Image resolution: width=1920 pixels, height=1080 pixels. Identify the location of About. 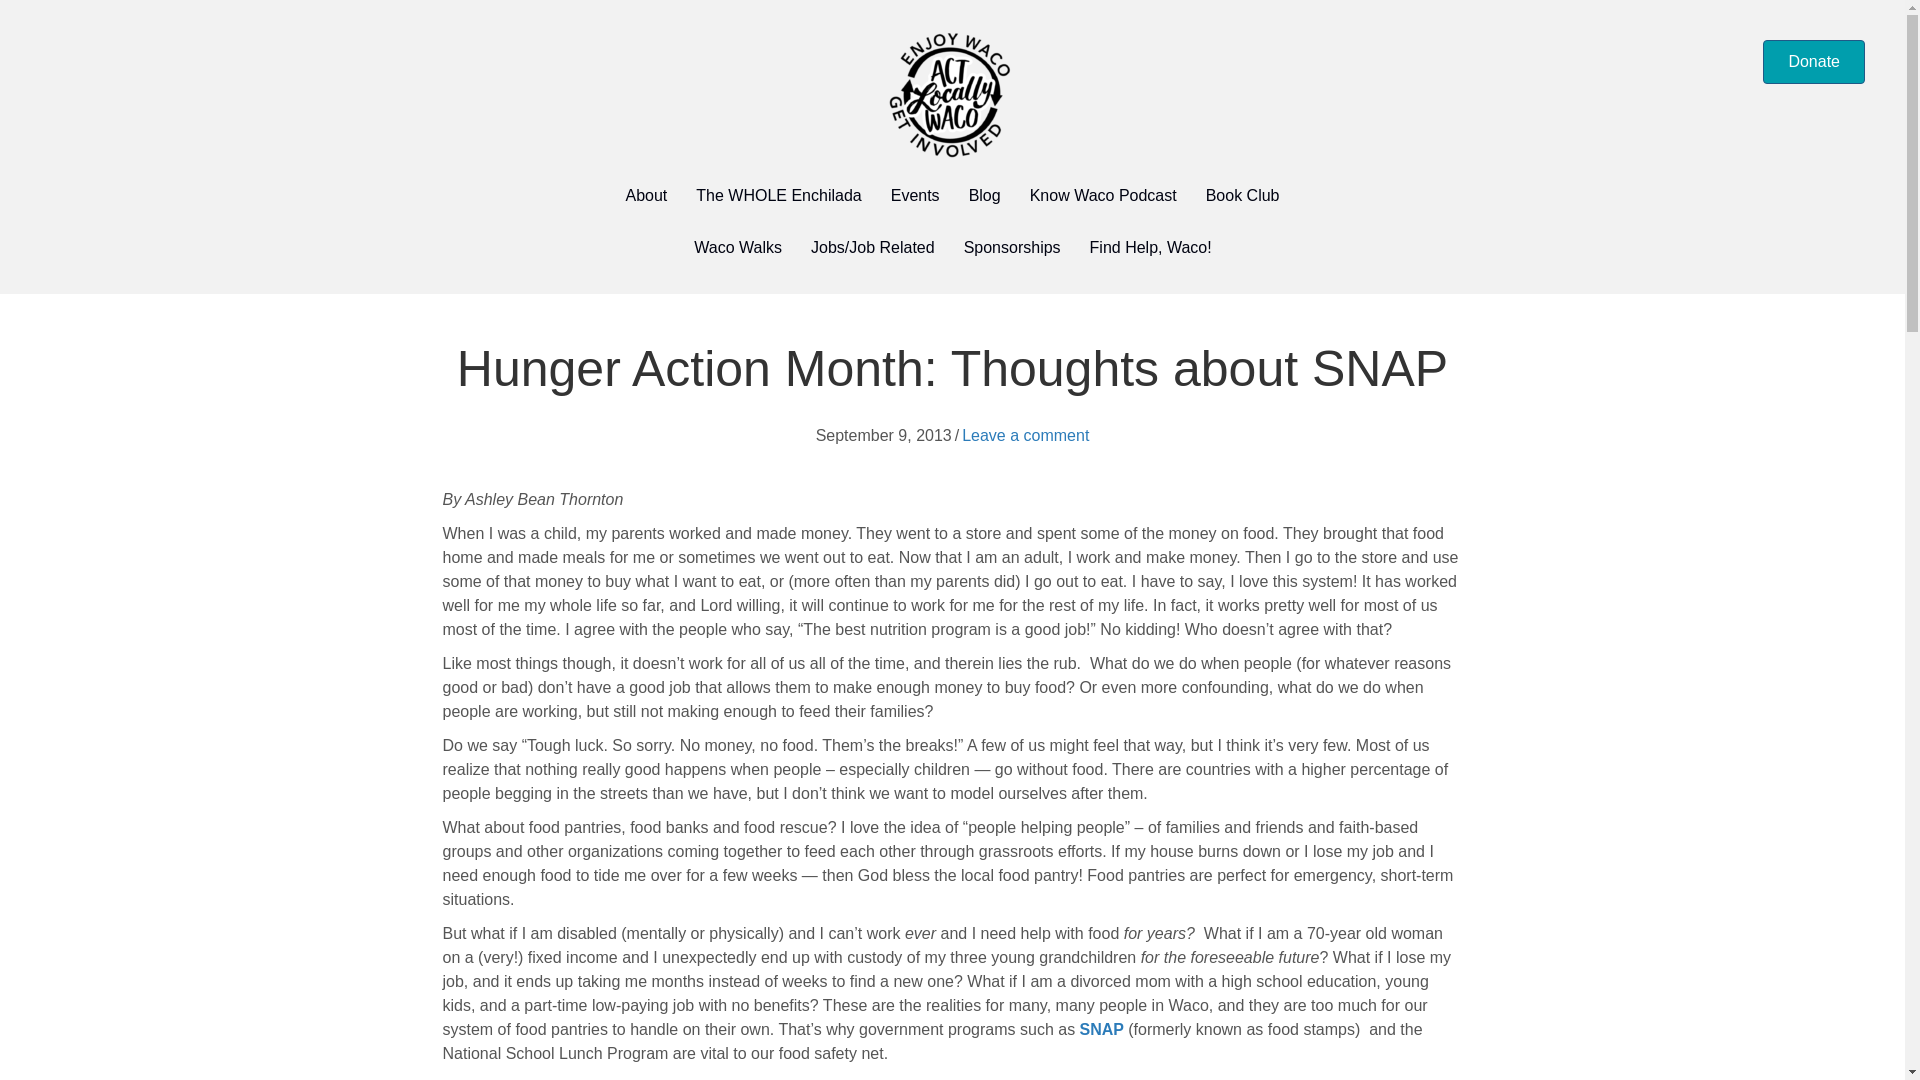
(646, 196).